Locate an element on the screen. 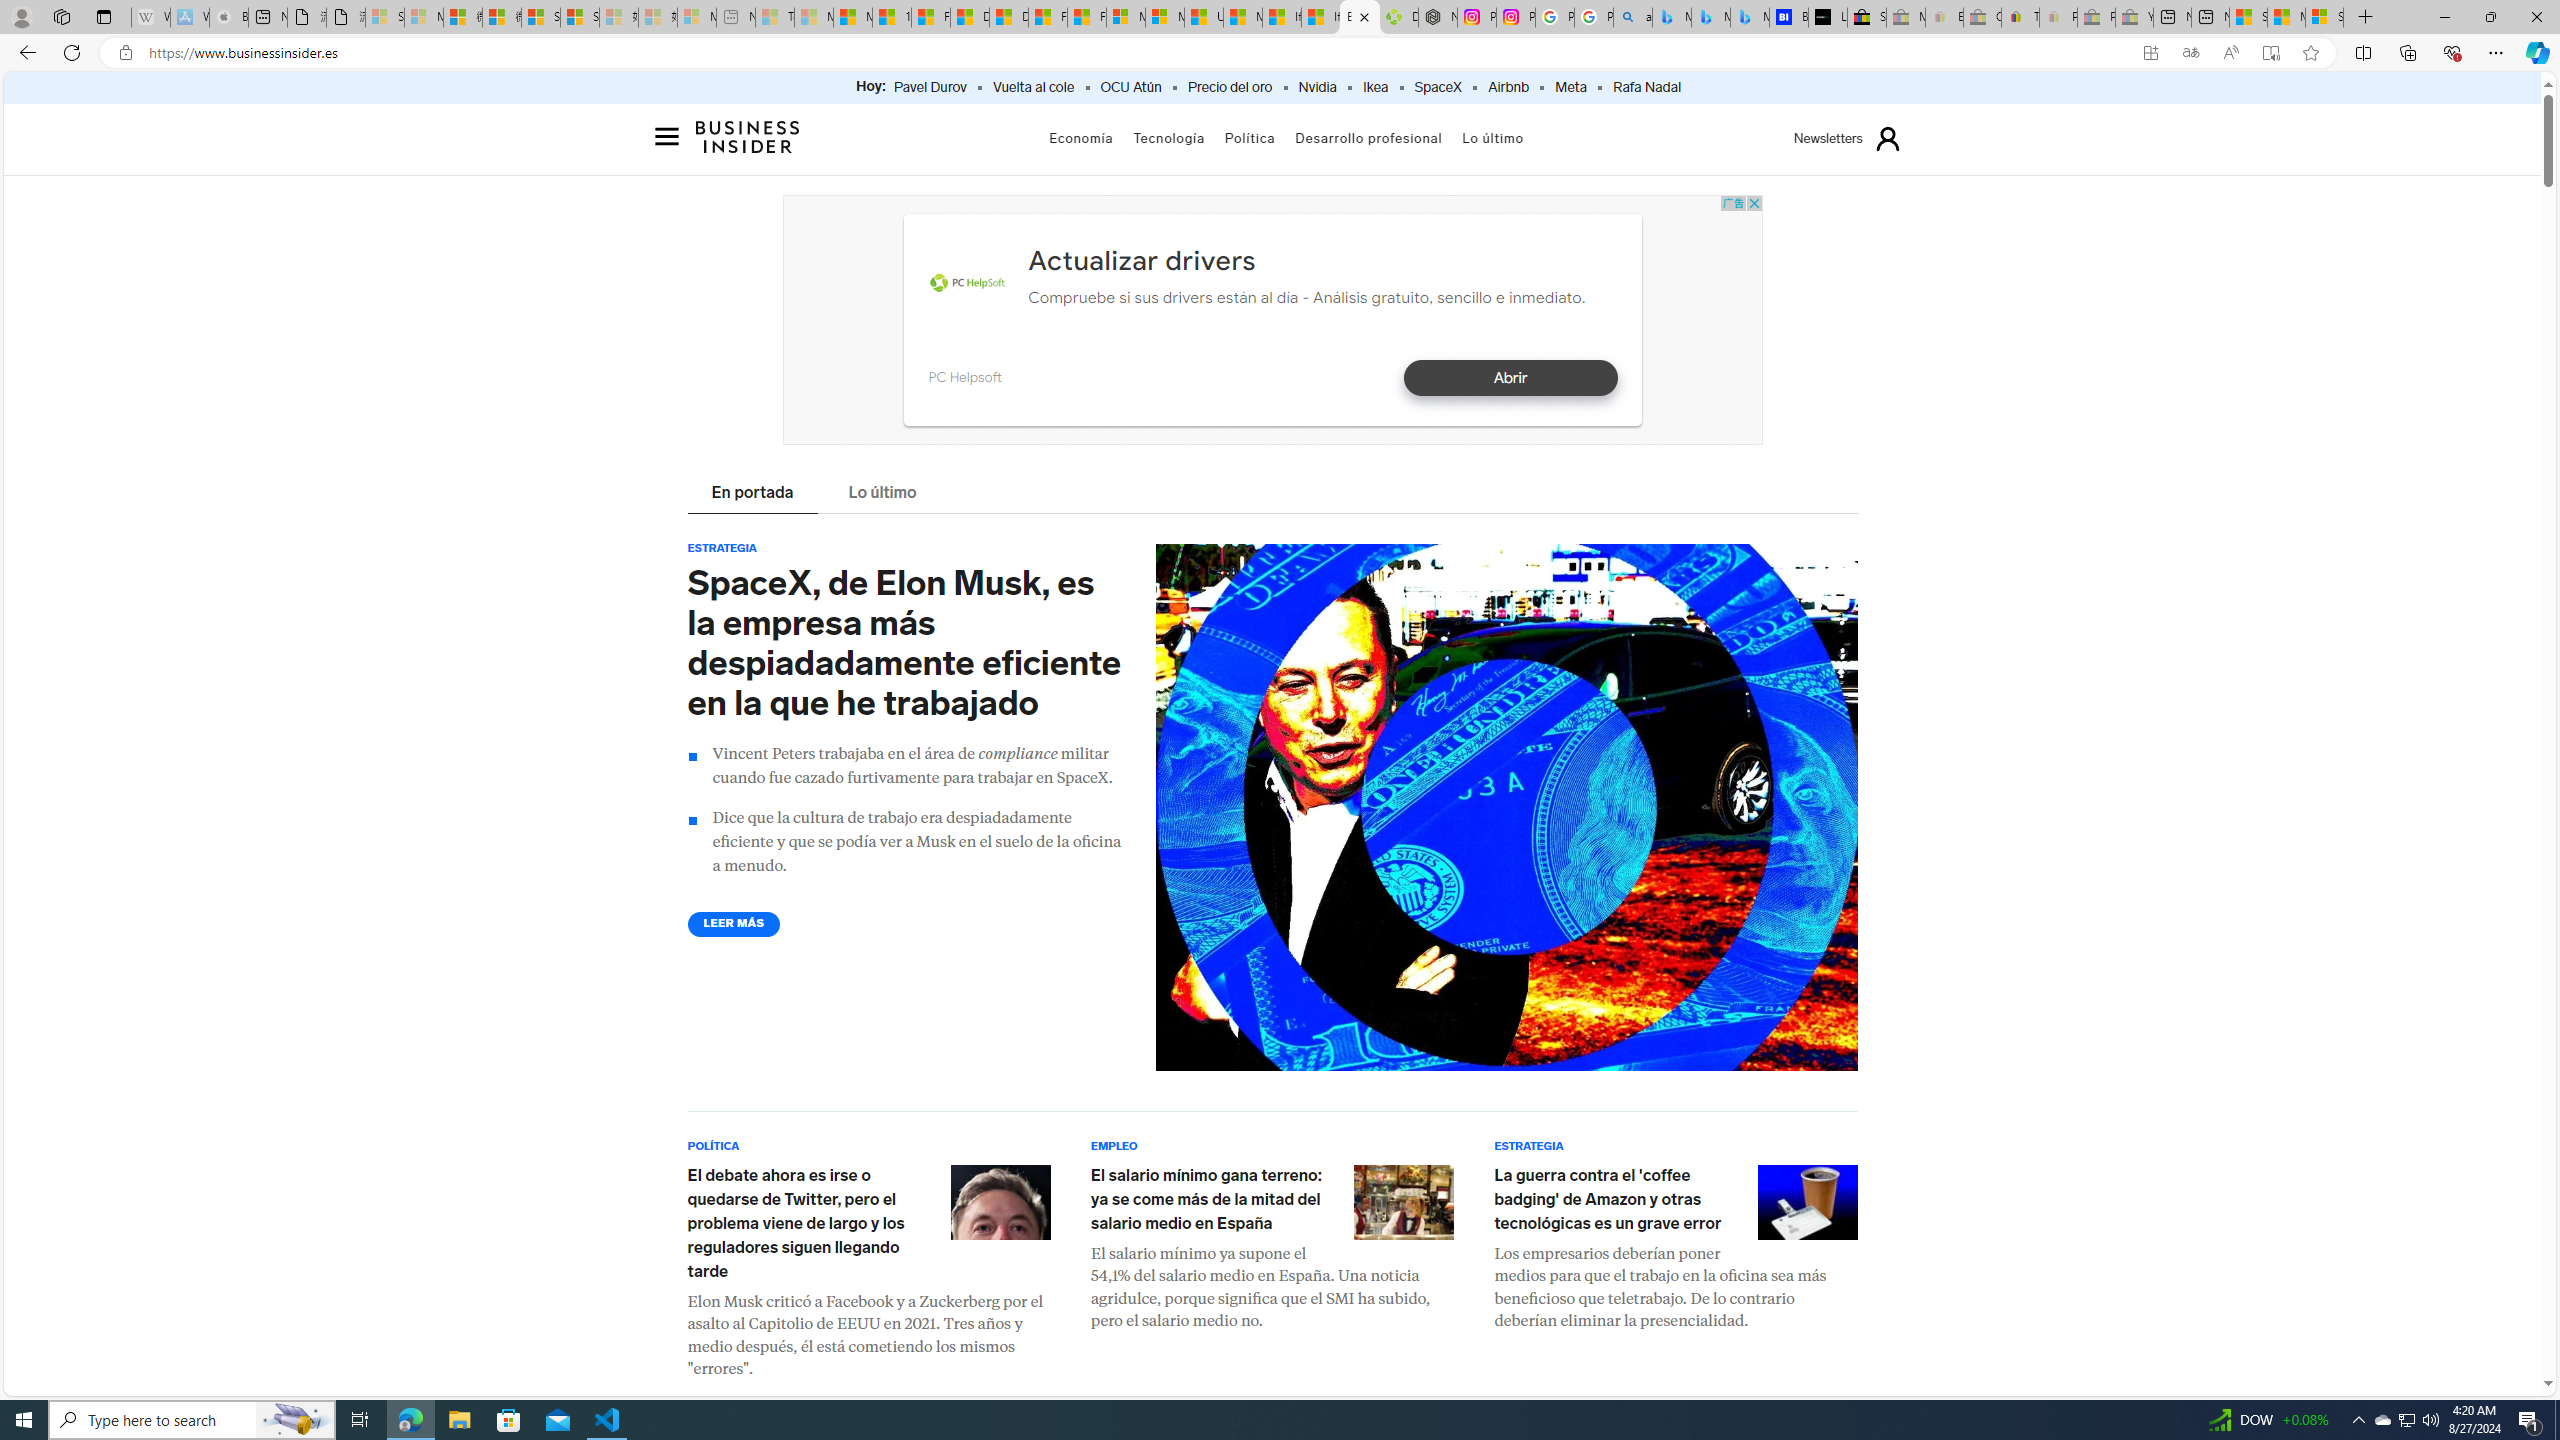  Nvidia is located at coordinates (1317, 88).